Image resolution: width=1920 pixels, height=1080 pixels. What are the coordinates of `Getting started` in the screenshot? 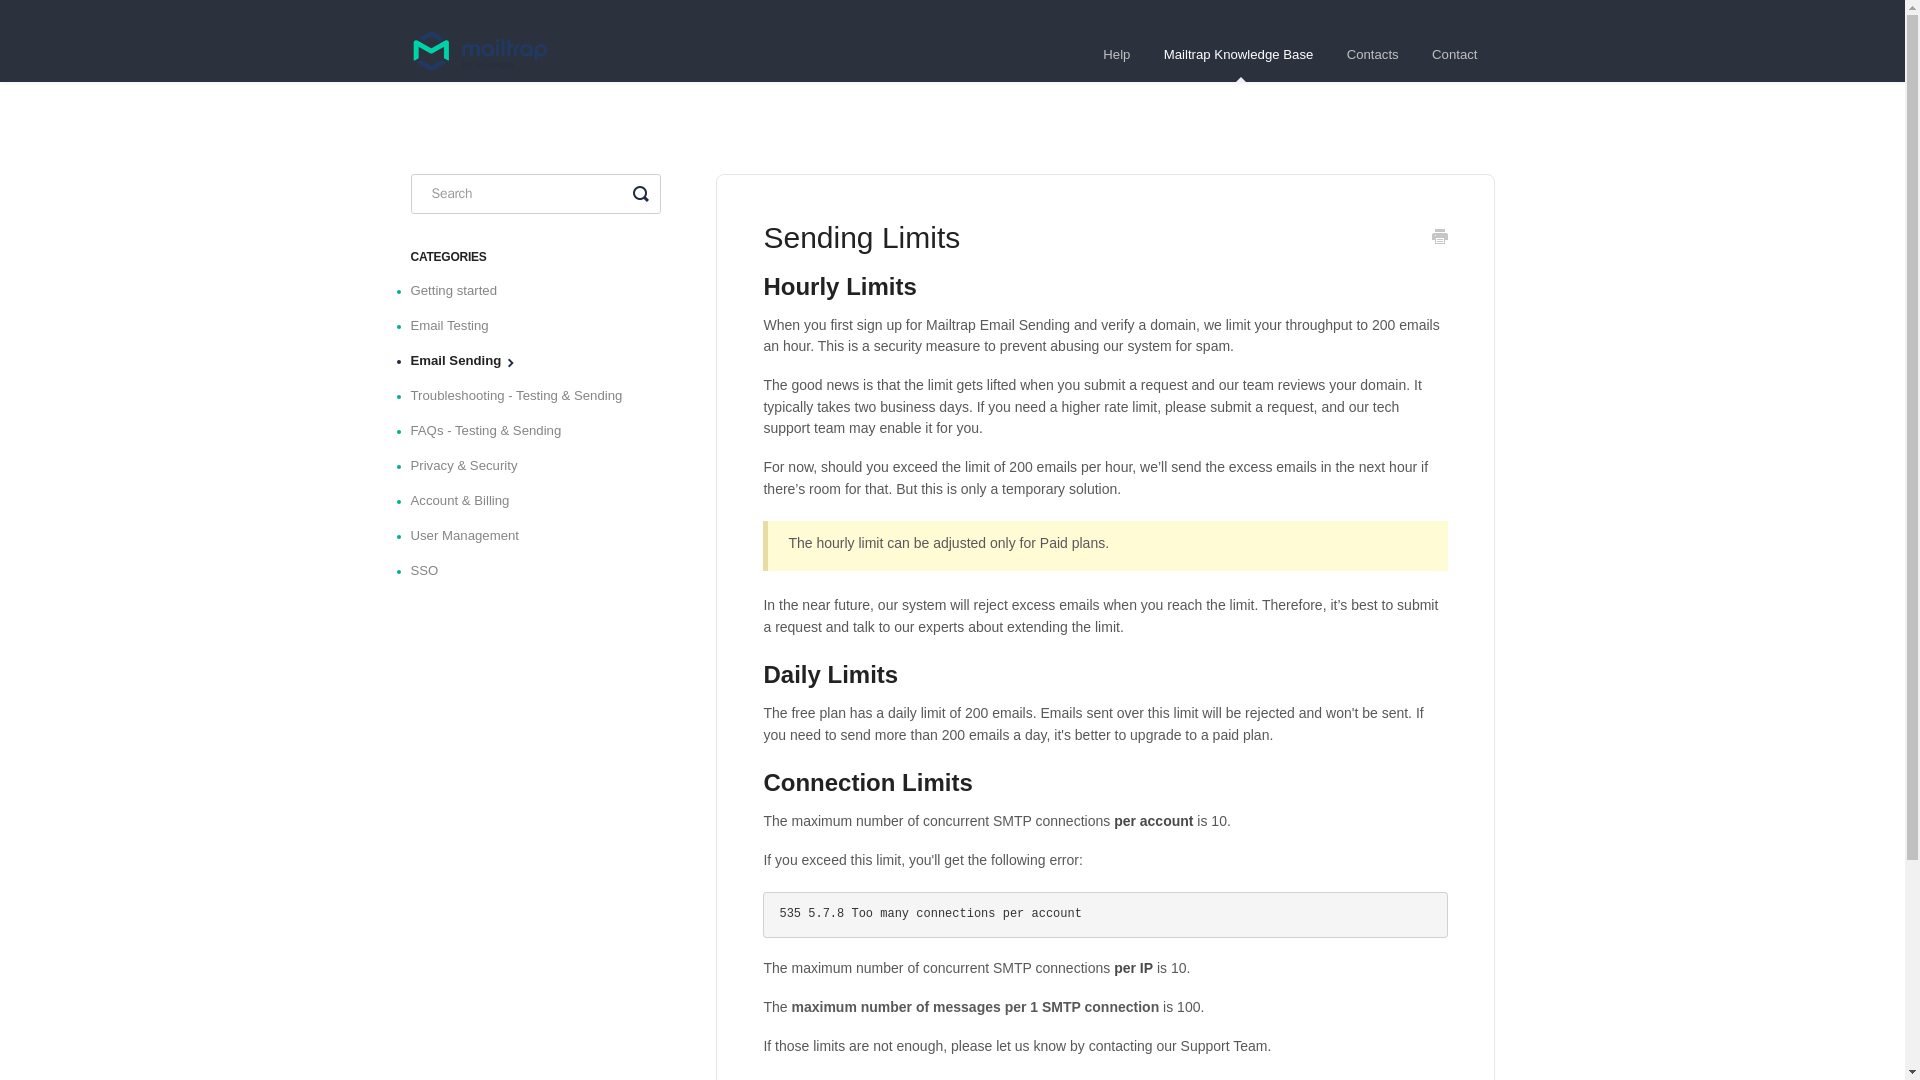 It's located at (461, 290).